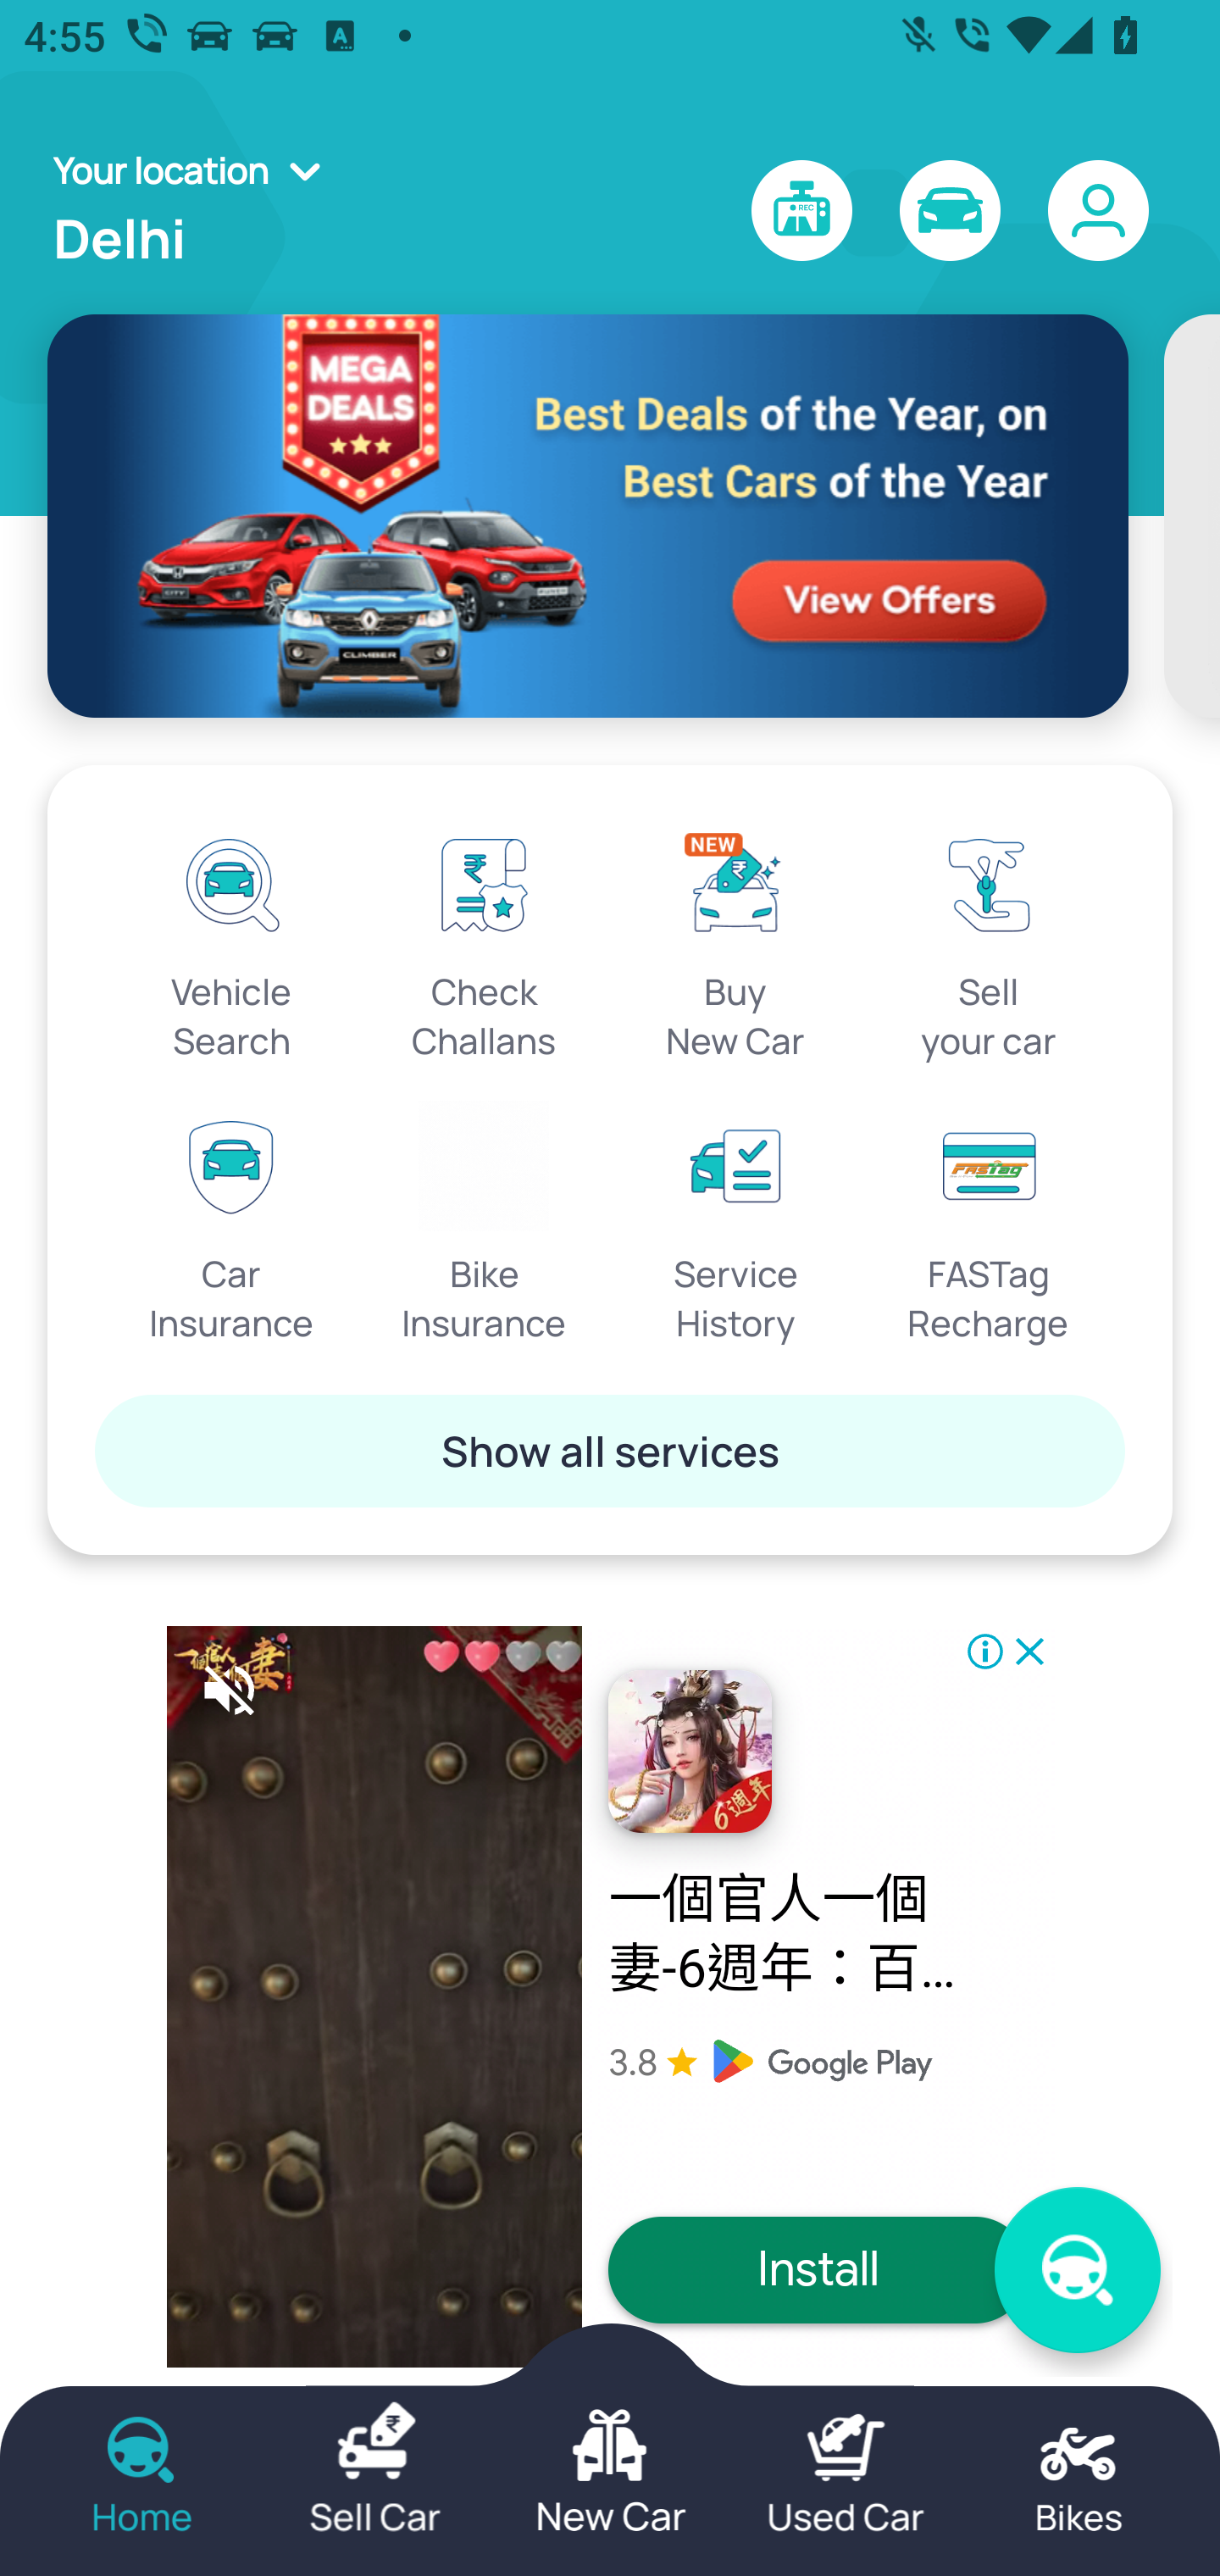 The width and height of the screenshot is (1220, 2576). What do you see at coordinates (232, 941) in the screenshot?
I see `Vehicle
Search` at bounding box center [232, 941].